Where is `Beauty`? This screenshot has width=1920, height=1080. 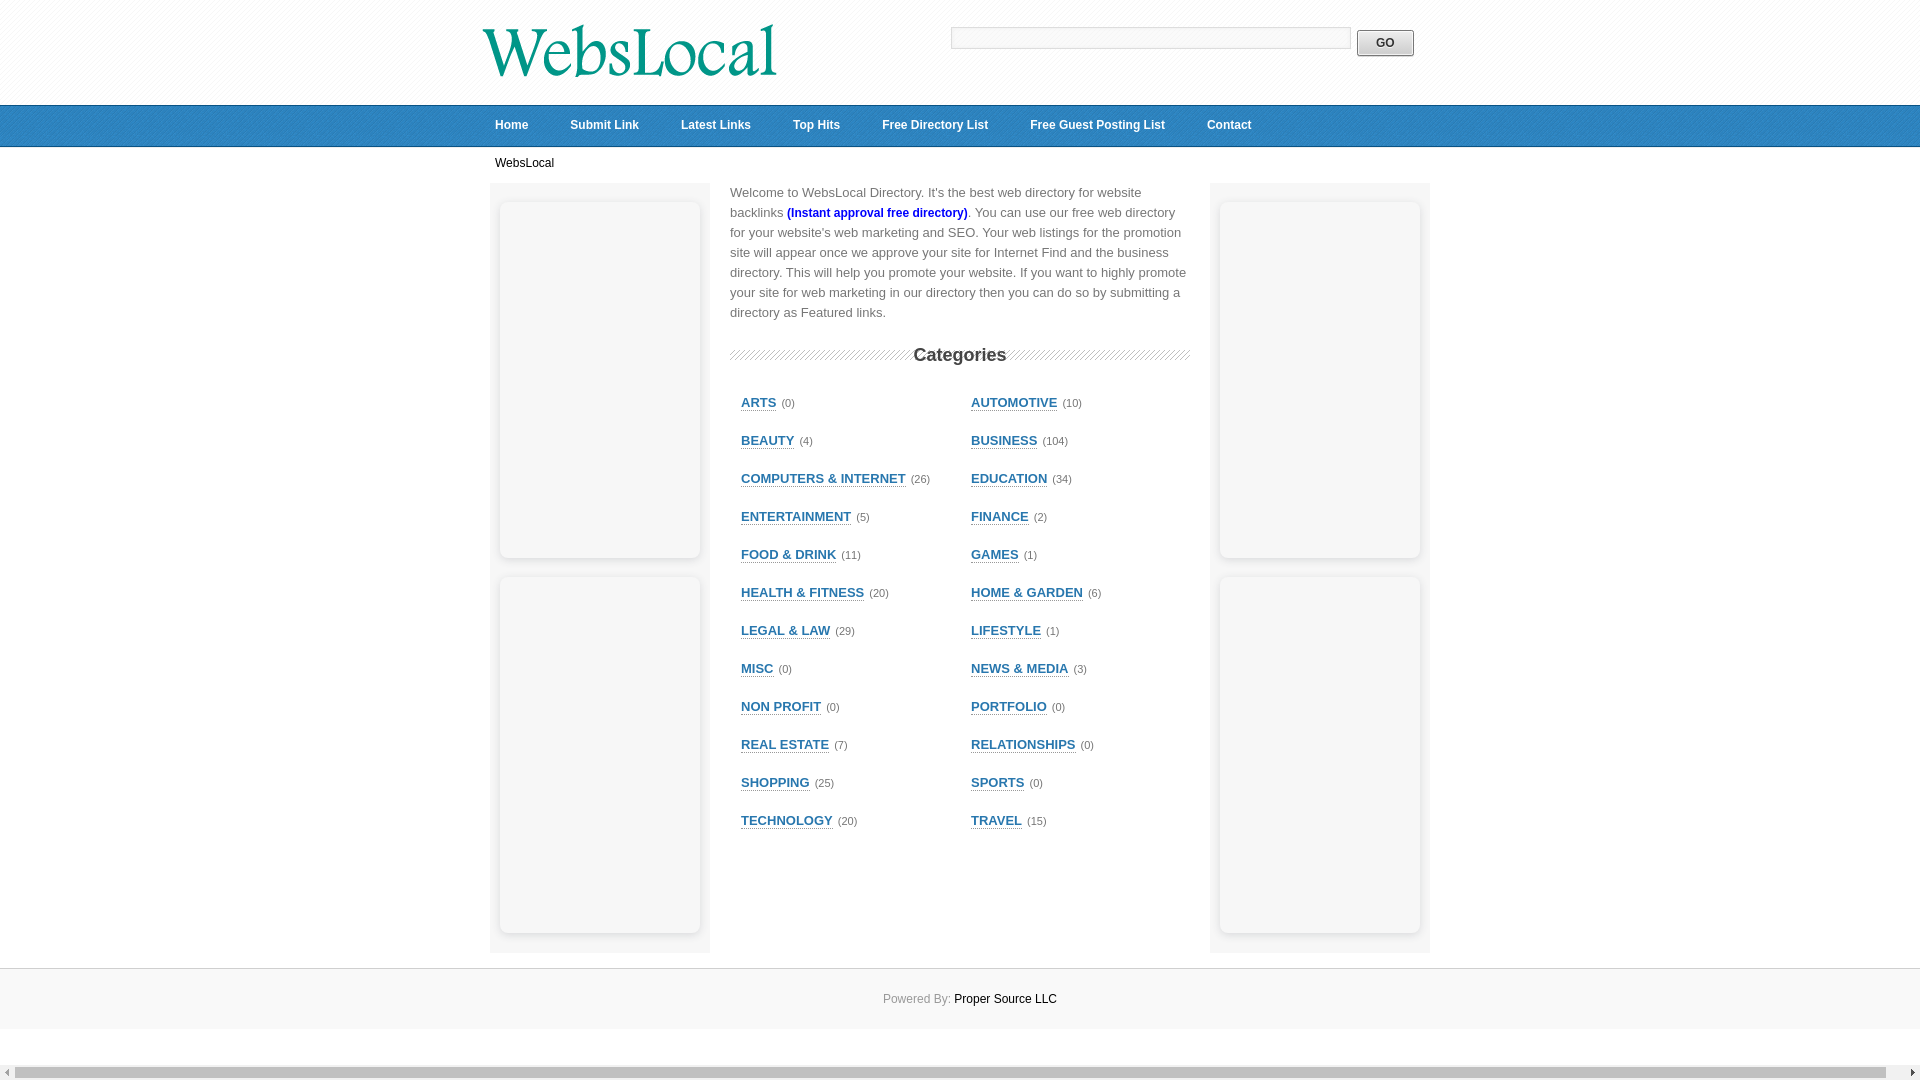
Beauty is located at coordinates (768, 441).